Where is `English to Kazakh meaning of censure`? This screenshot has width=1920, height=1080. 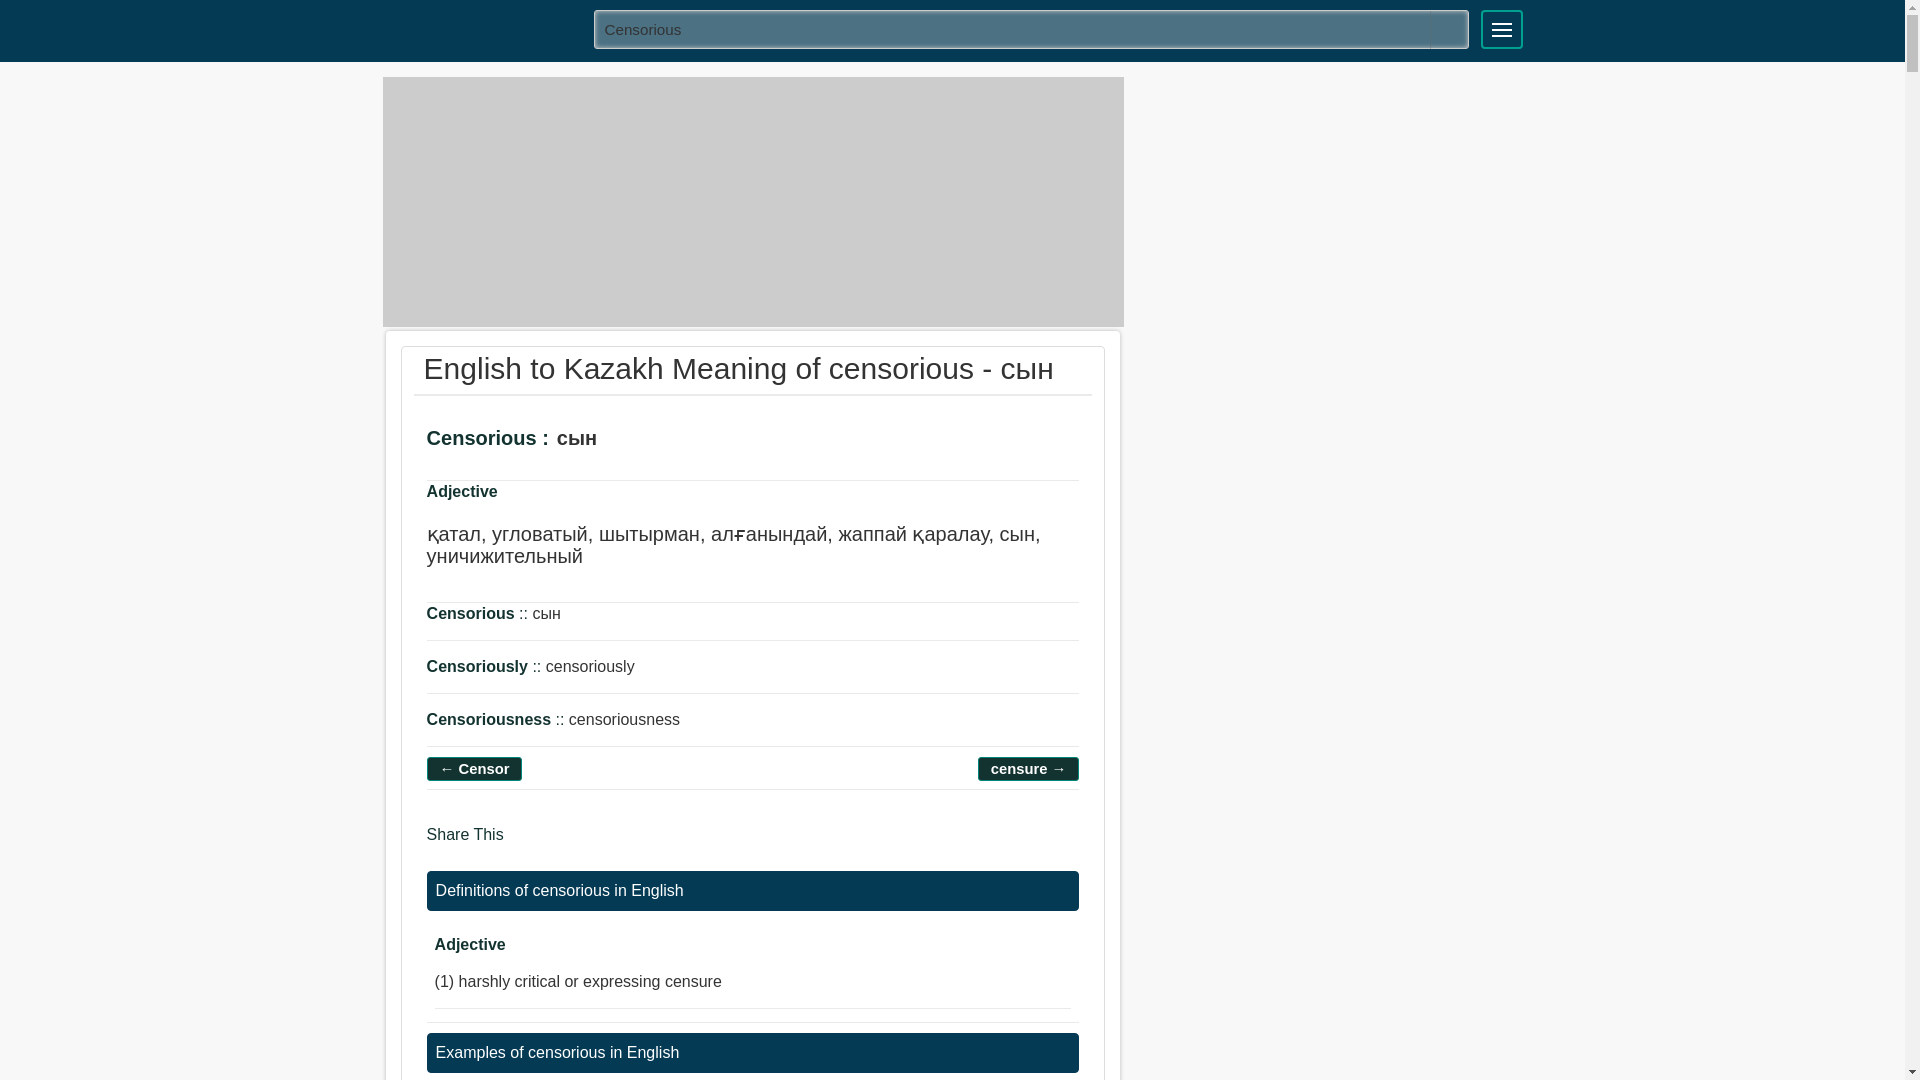 English to Kazakh meaning of censure is located at coordinates (1029, 768).